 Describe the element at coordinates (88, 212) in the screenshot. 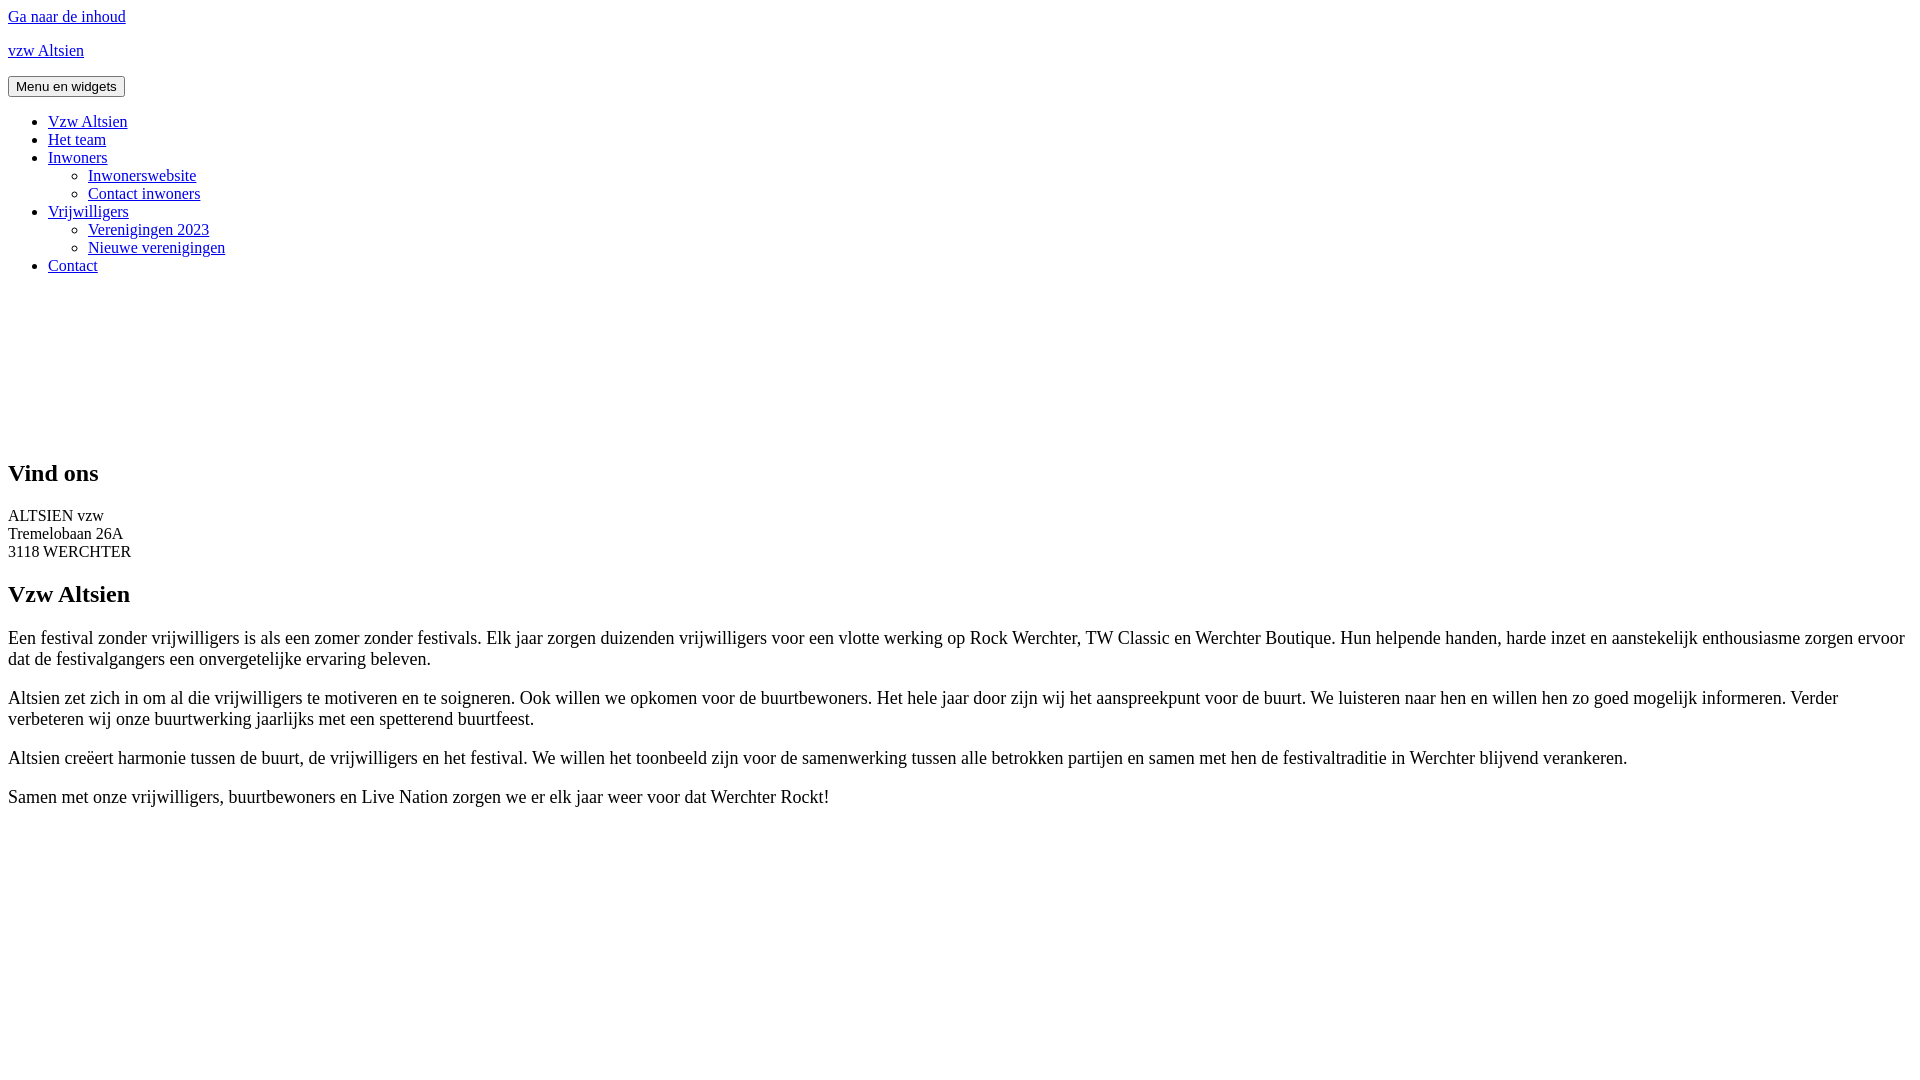

I see `Vrijwilligers` at that location.